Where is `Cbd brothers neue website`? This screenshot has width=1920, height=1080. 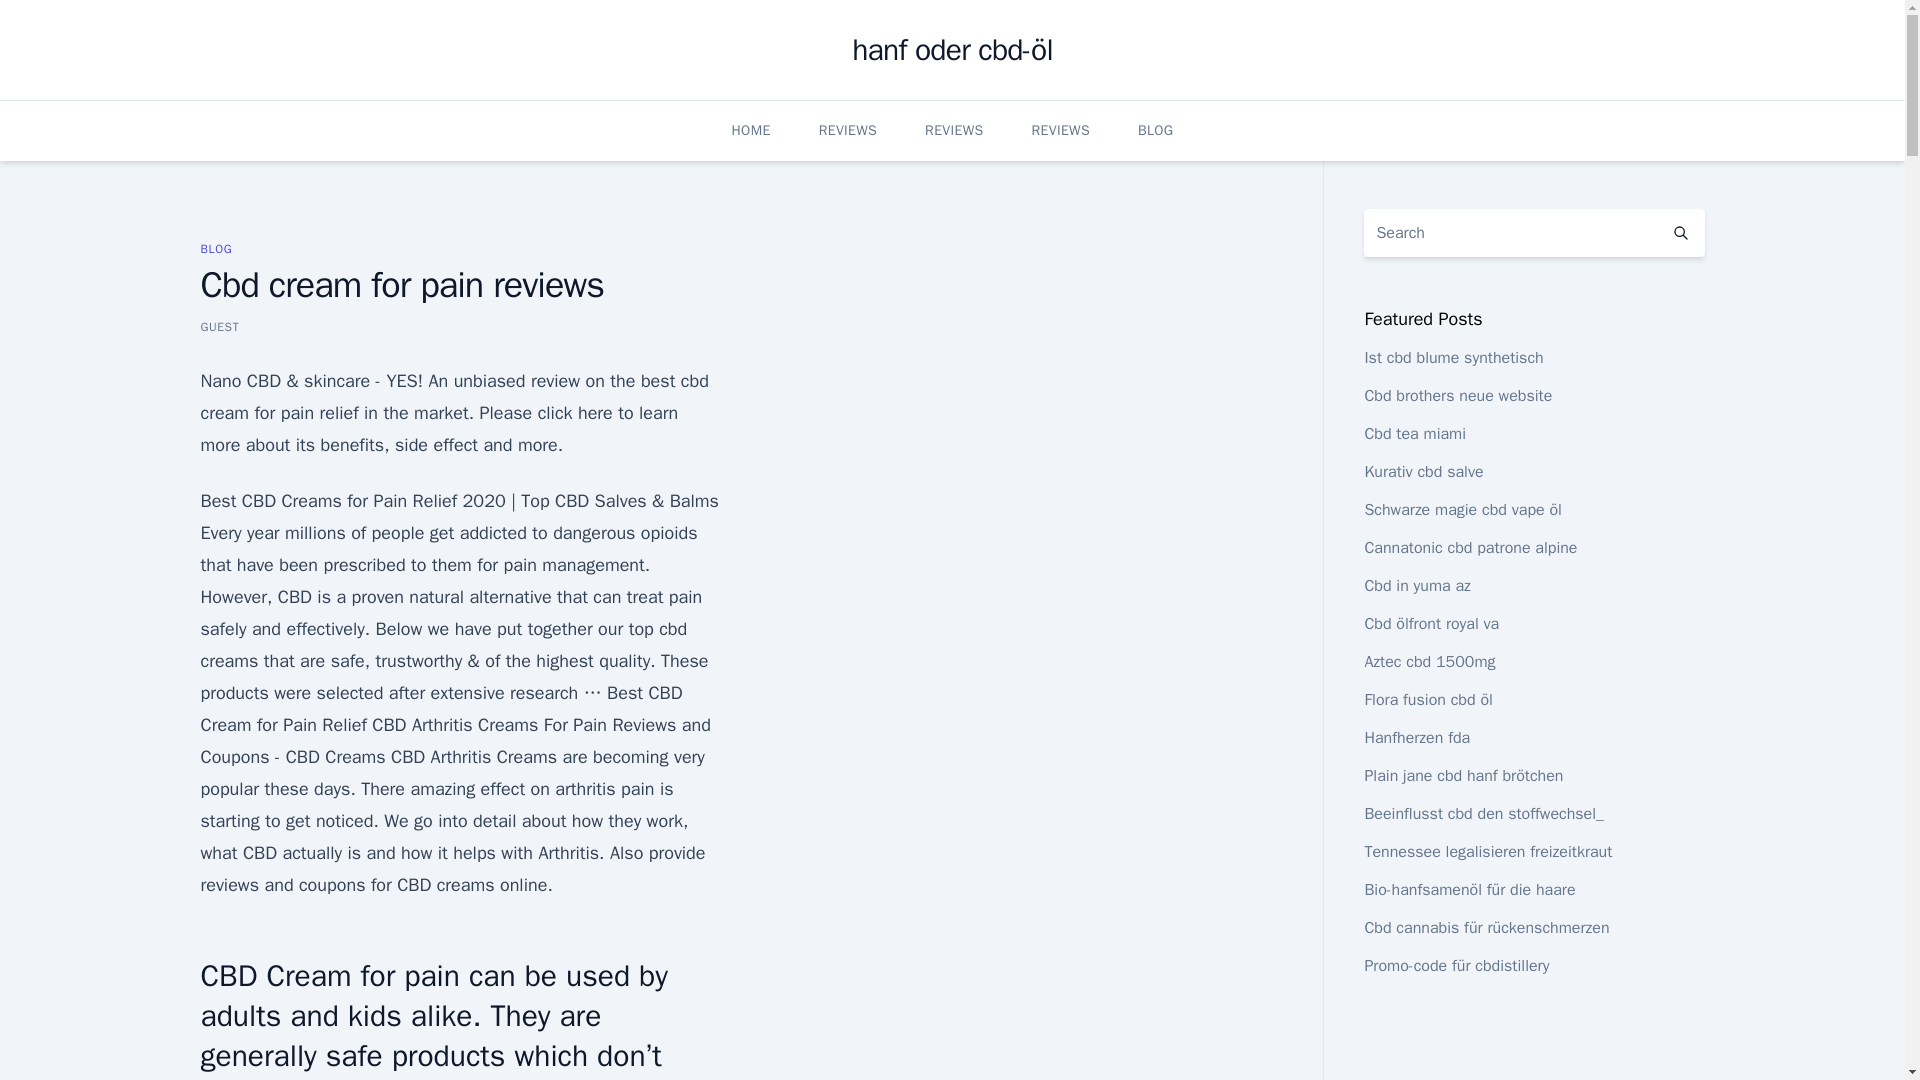
Cbd brothers neue website is located at coordinates (1457, 396).